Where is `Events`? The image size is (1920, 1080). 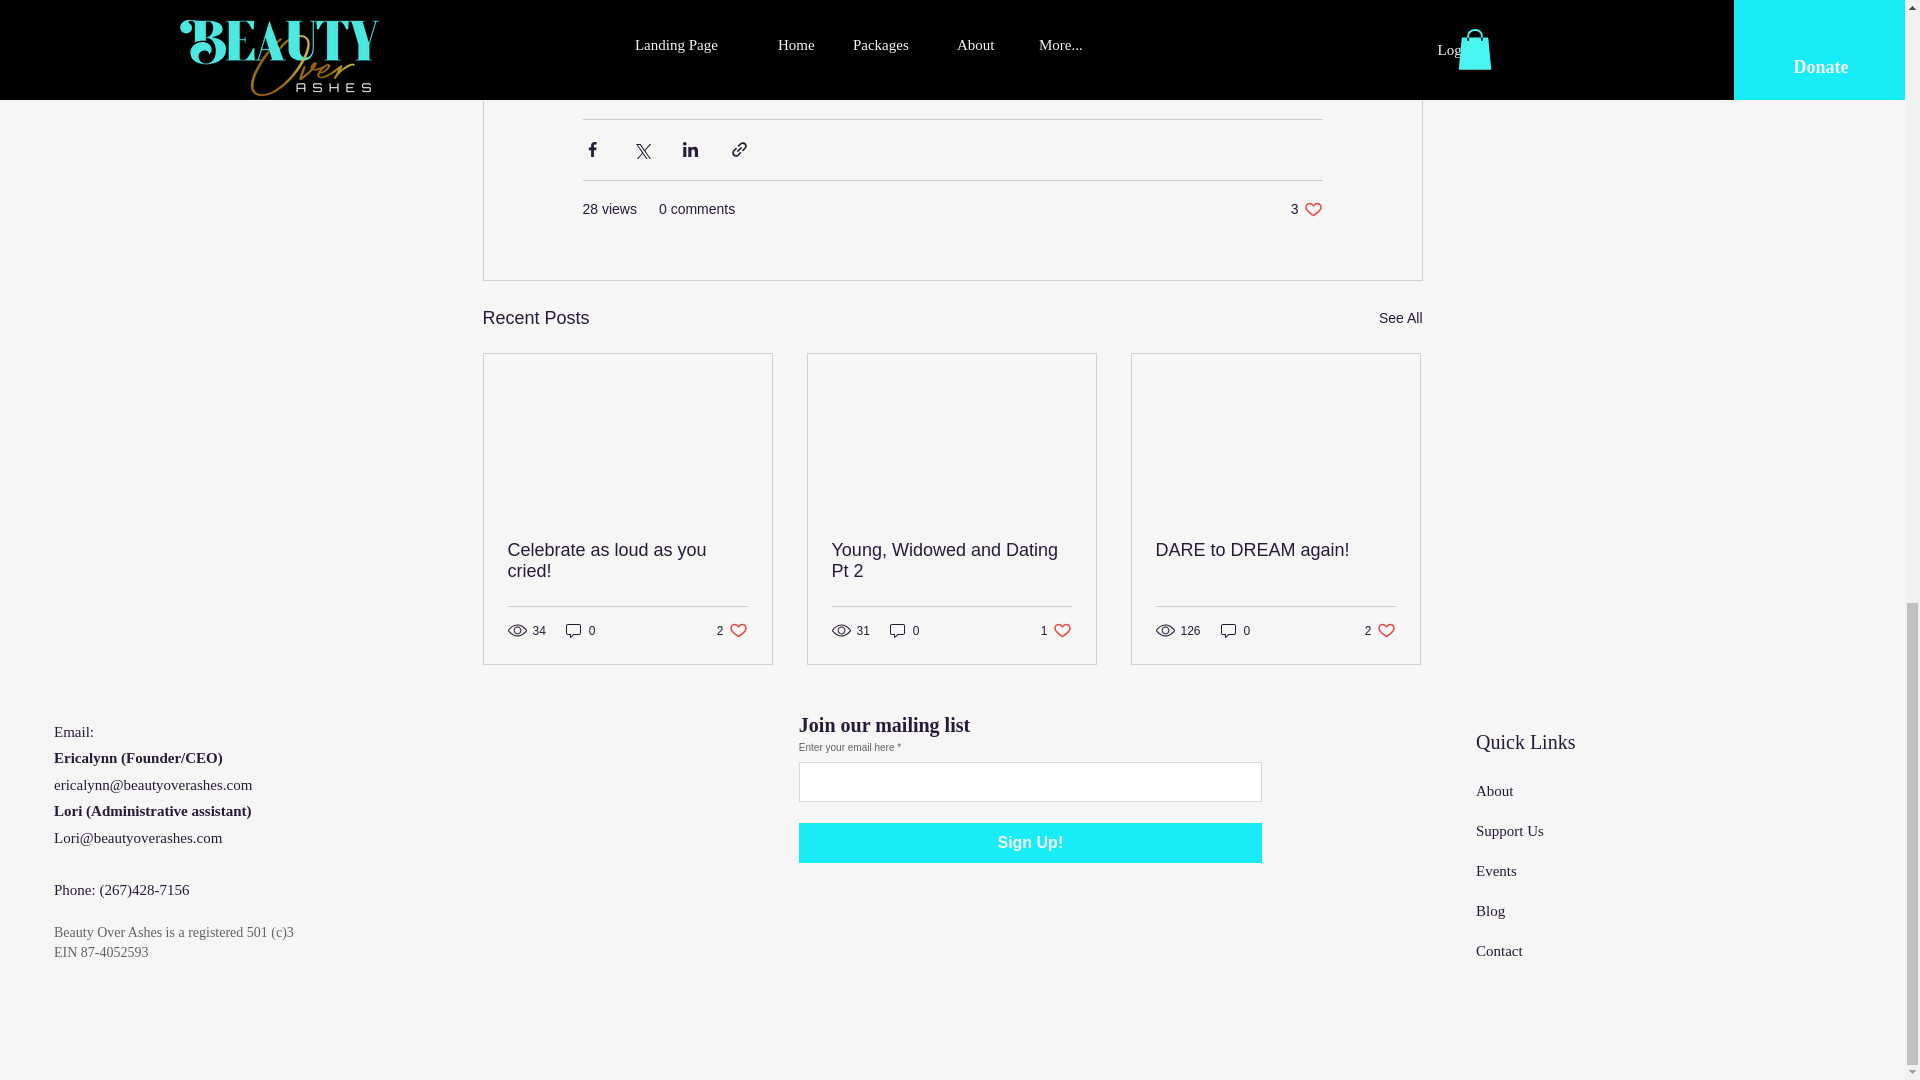 Events is located at coordinates (580, 630).